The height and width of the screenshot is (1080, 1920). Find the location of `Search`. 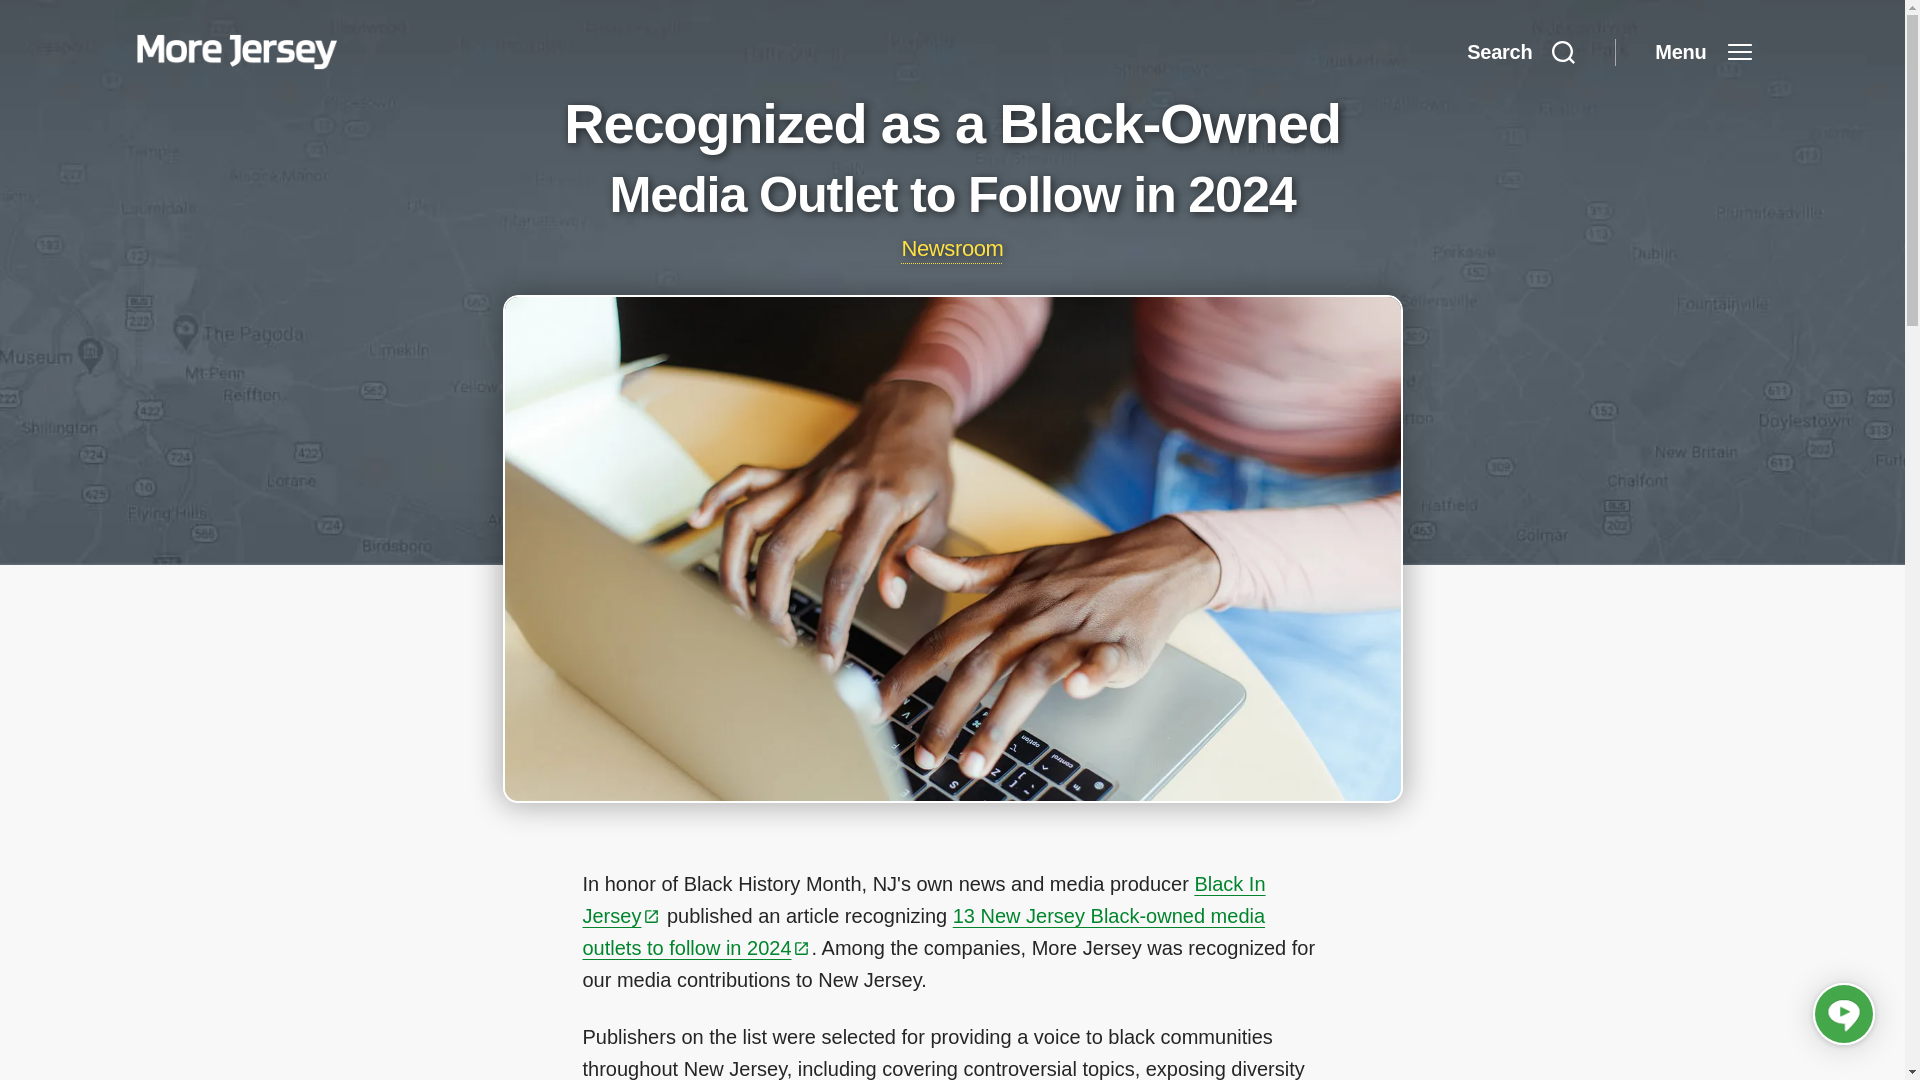

Search is located at coordinates (1520, 52).